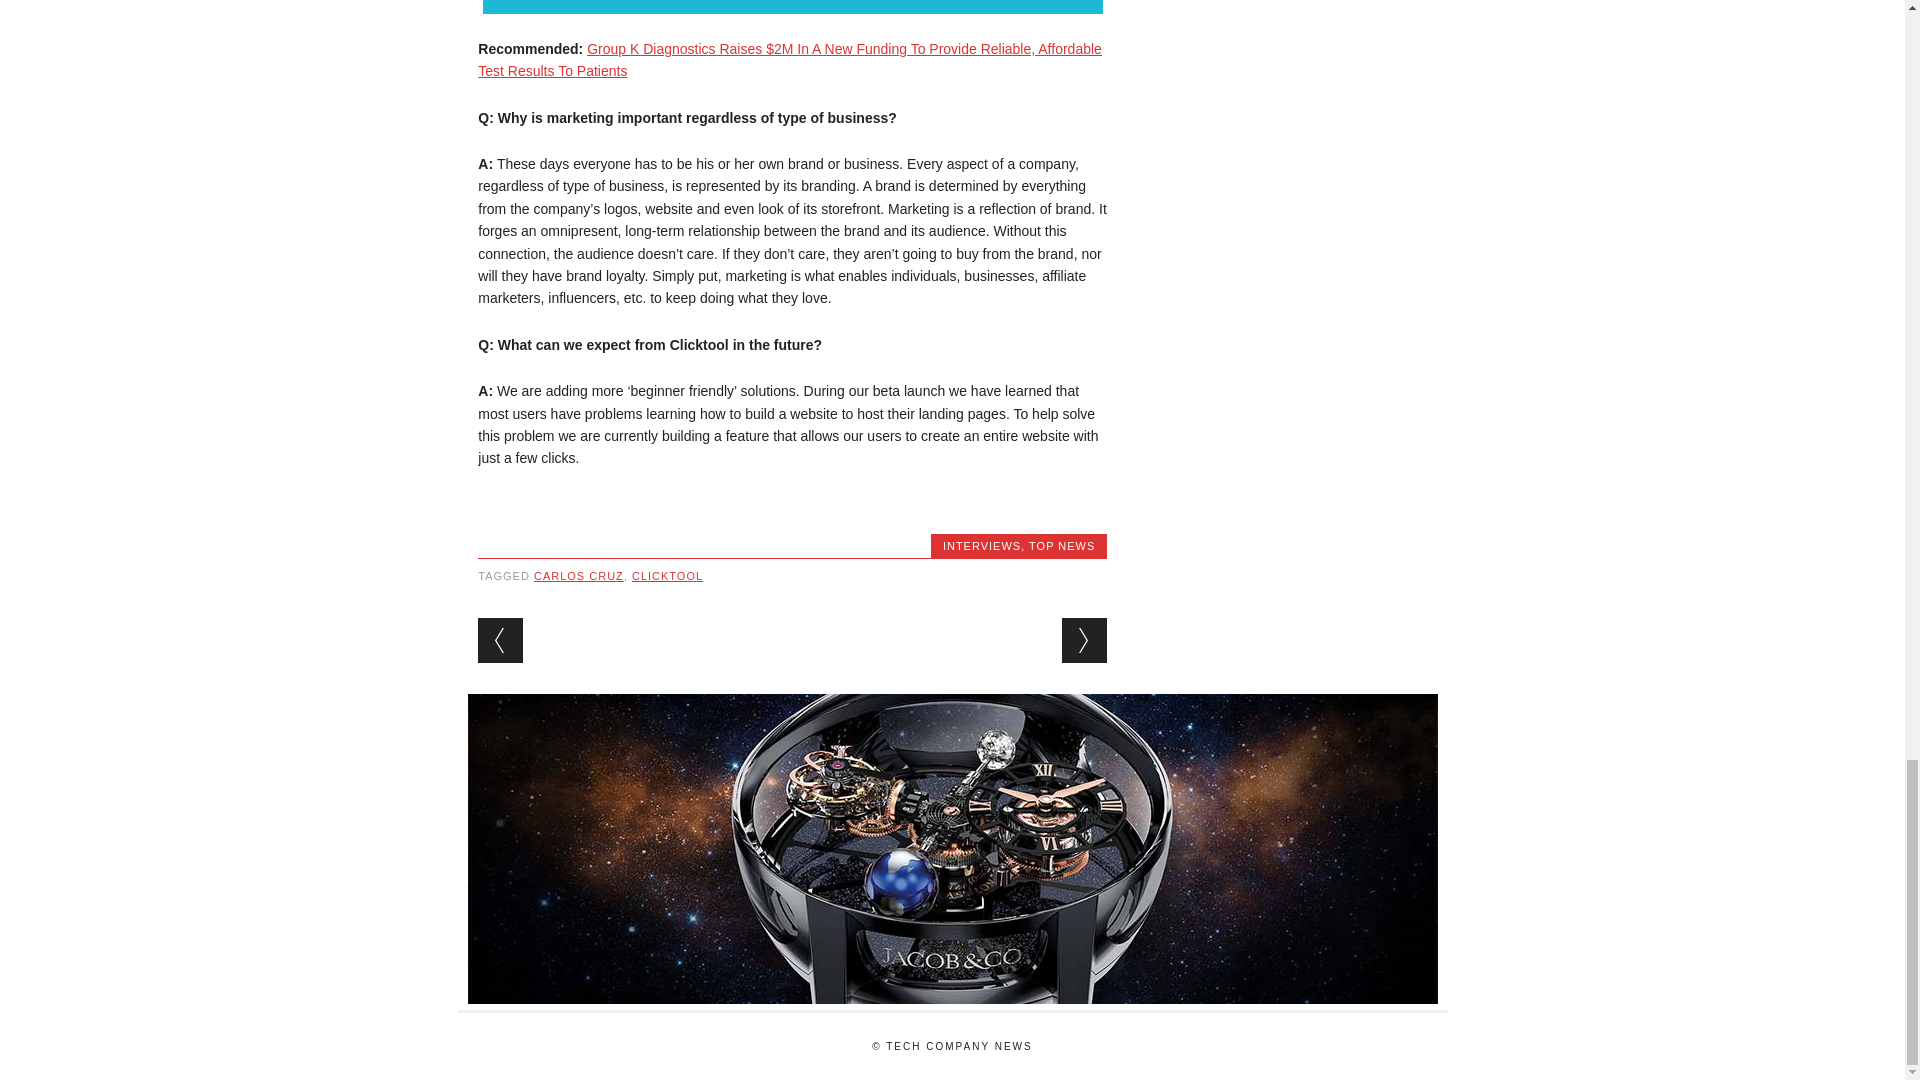  Describe the element at coordinates (666, 576) in the screenshot. I see `CLICKTOOL` at that location.